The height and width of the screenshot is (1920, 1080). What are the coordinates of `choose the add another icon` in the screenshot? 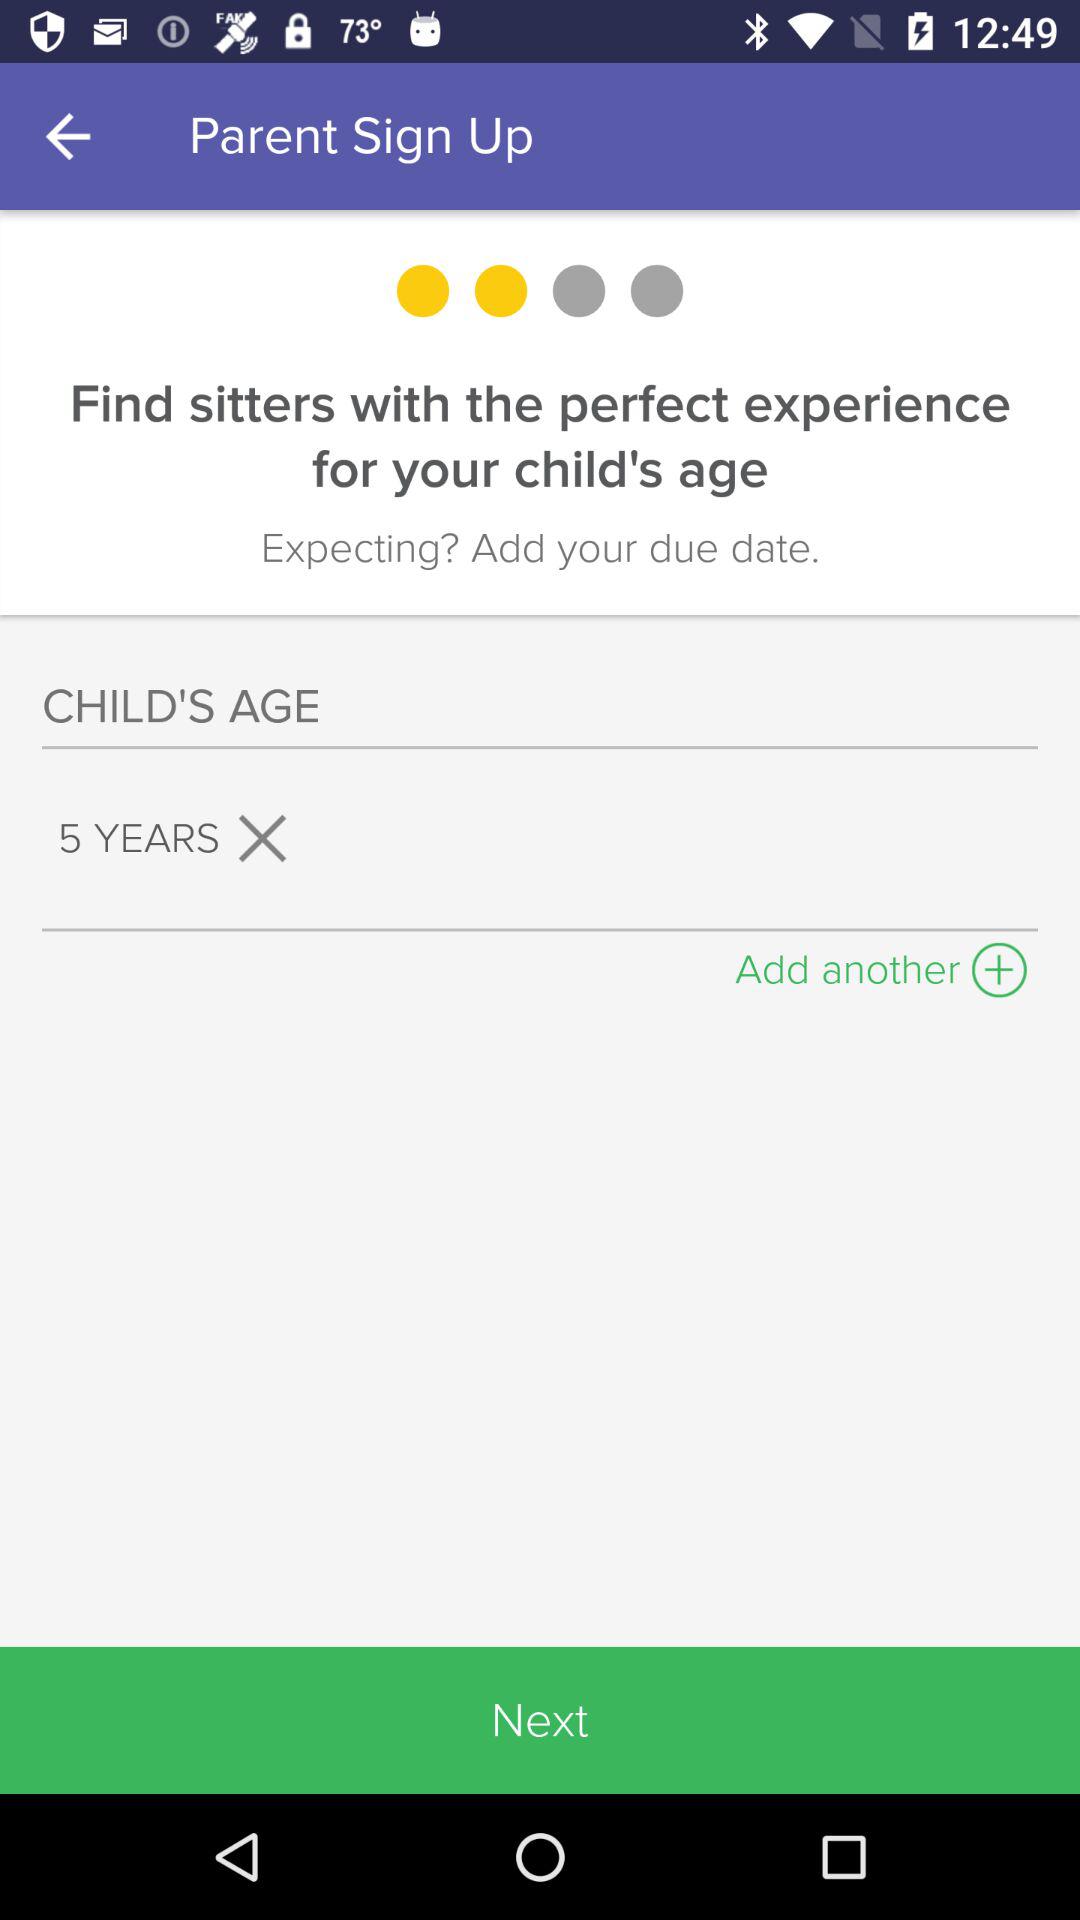 It's located at (881, 964).